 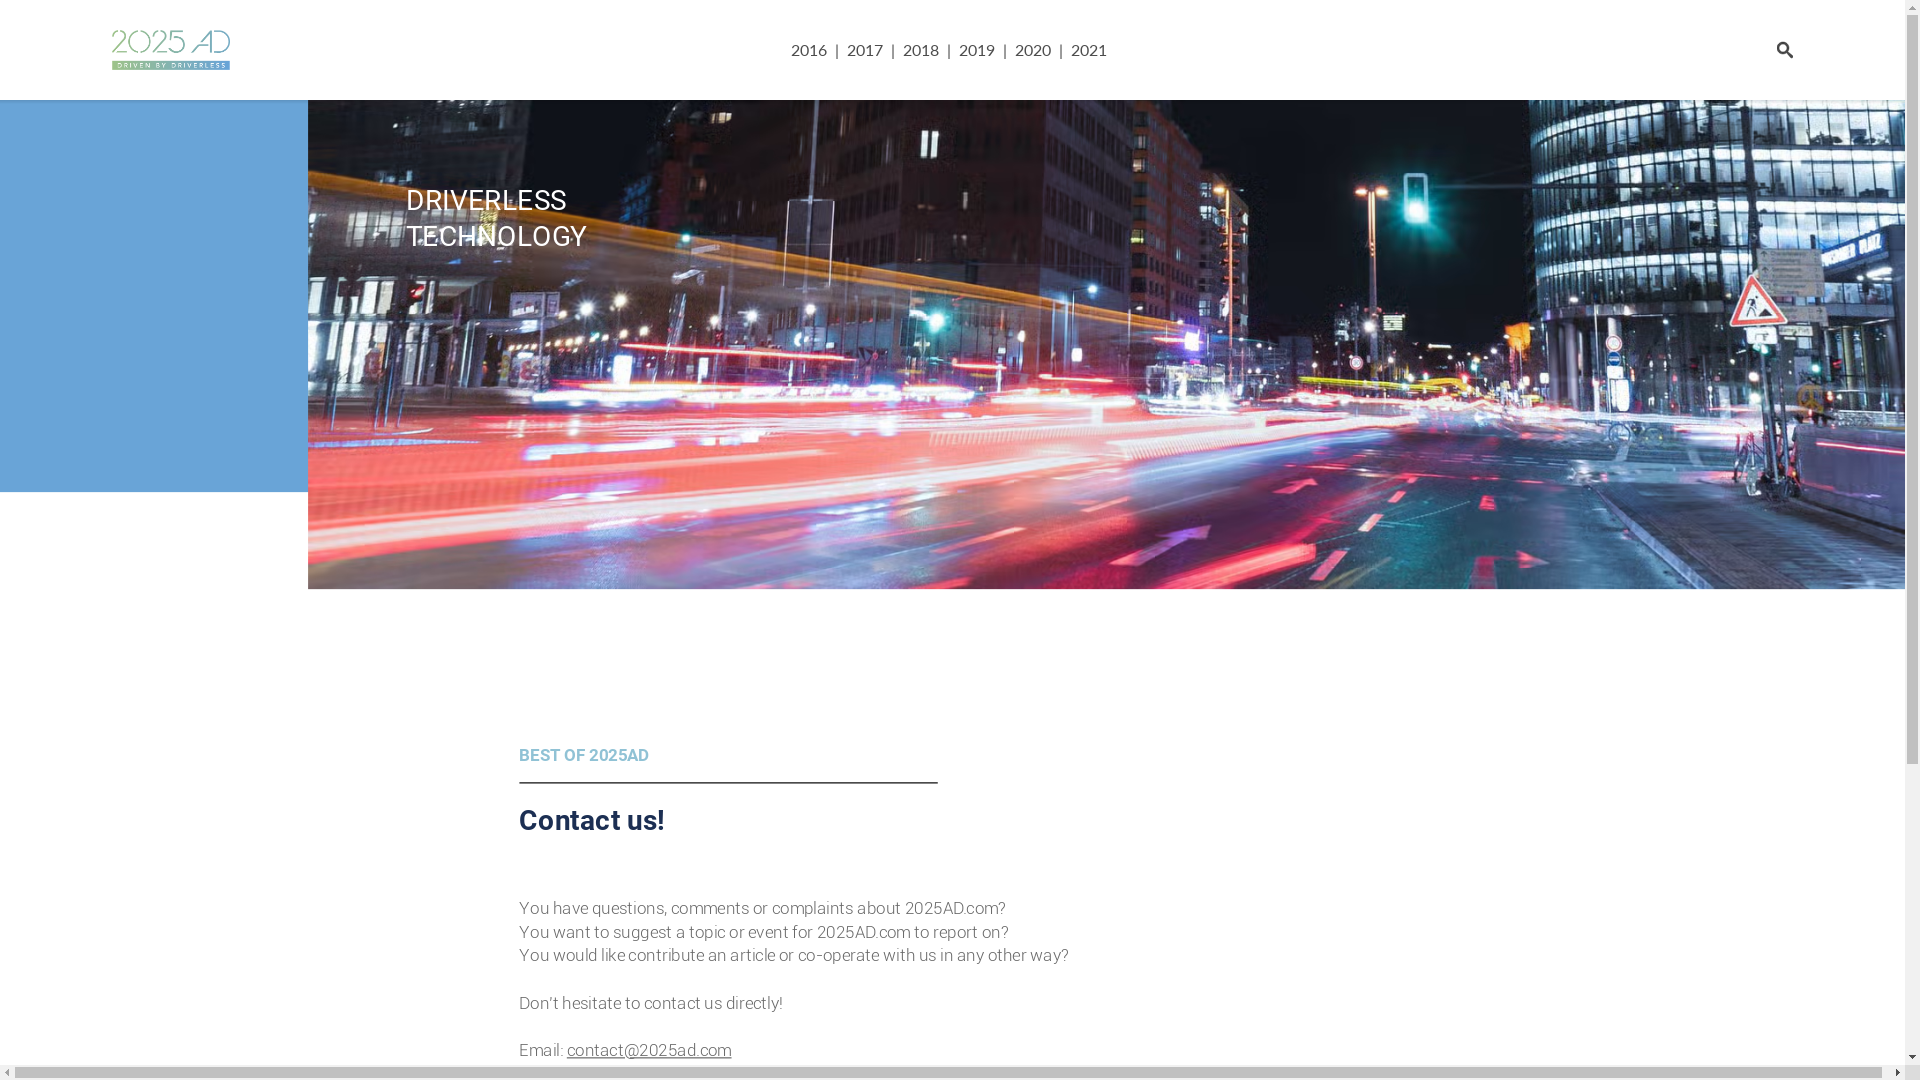 I want to click on 2018, so click(x=920, y=50).